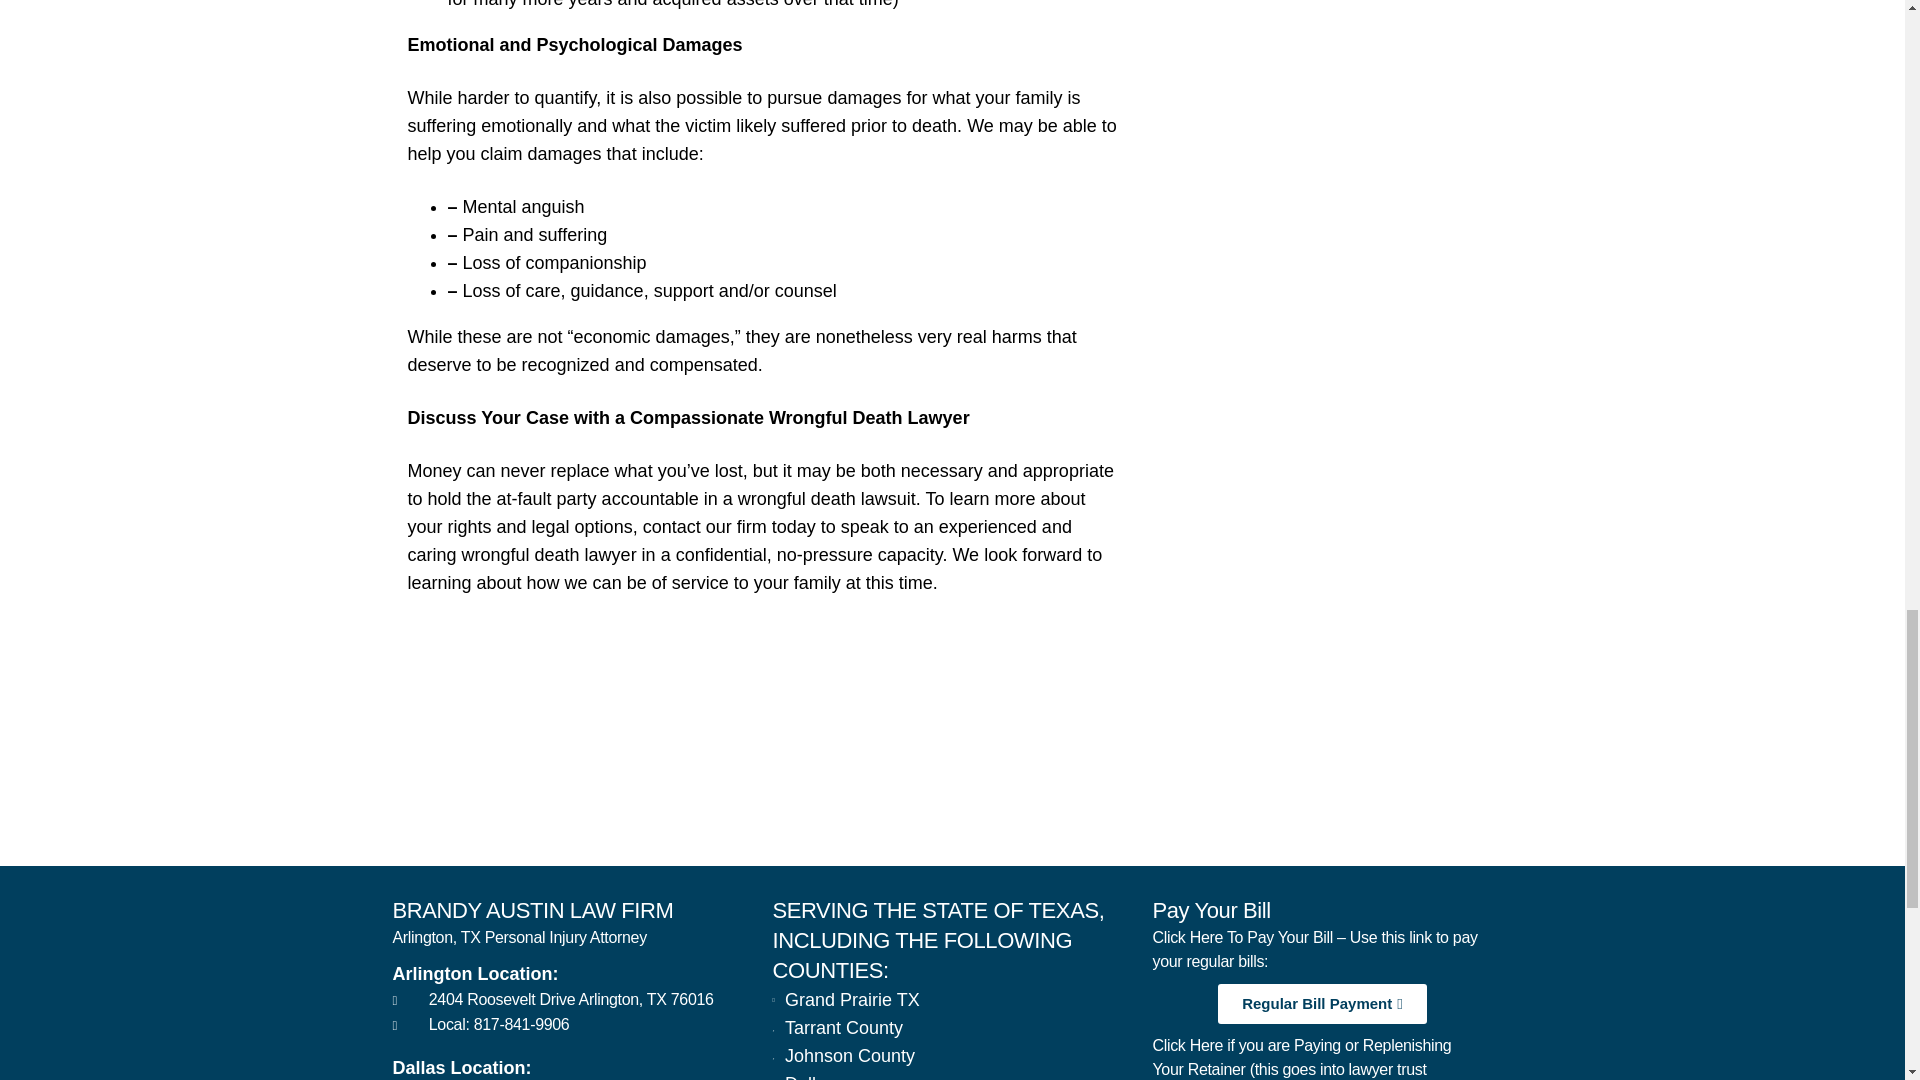 The height and width of the screenshot is (1080, 1920). What do you see at coordinates (1447, 780) in the screenshot?
I see `NAELA` at bounding box center [1447, 780].